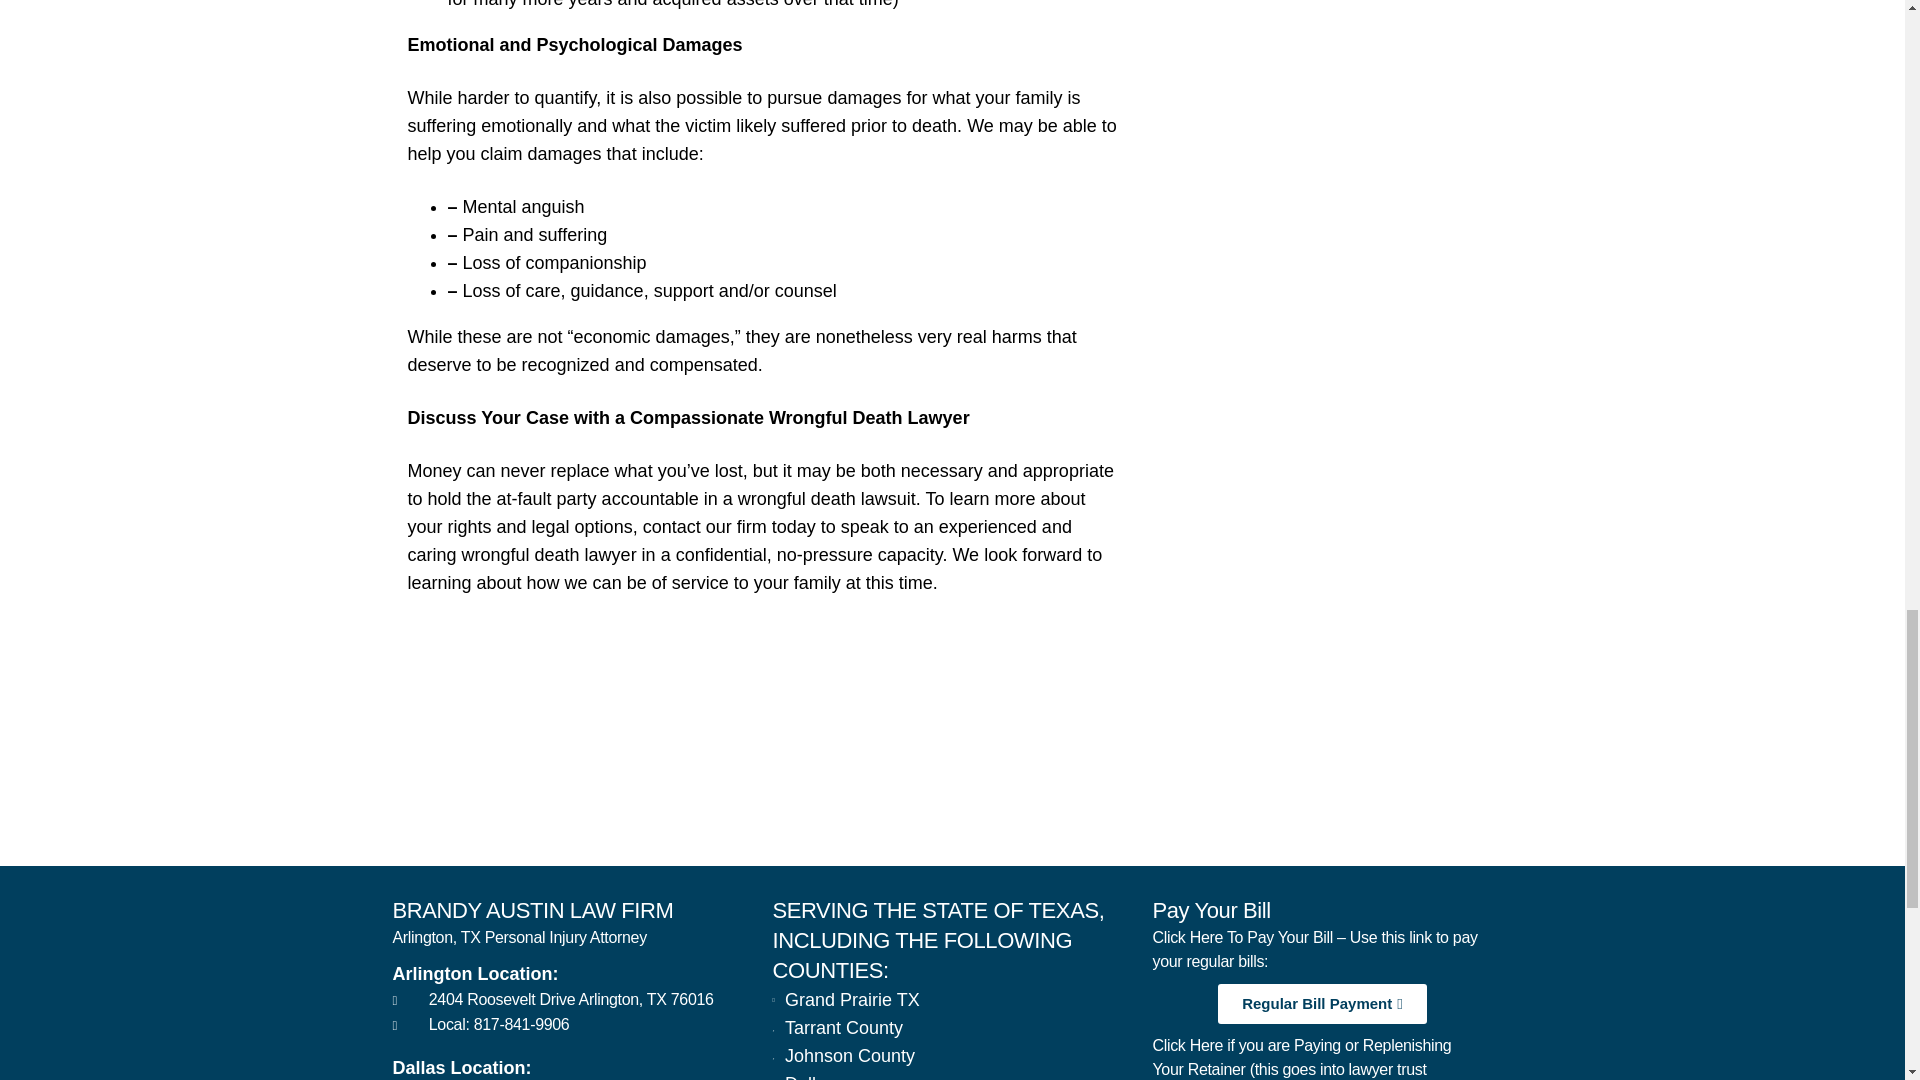 The height and width of the screenshot is (1080, 1920). What do you see at coordinates (1447, 780) in the screenshot?
I see `NAELA` at bounding box center [1447, 780].